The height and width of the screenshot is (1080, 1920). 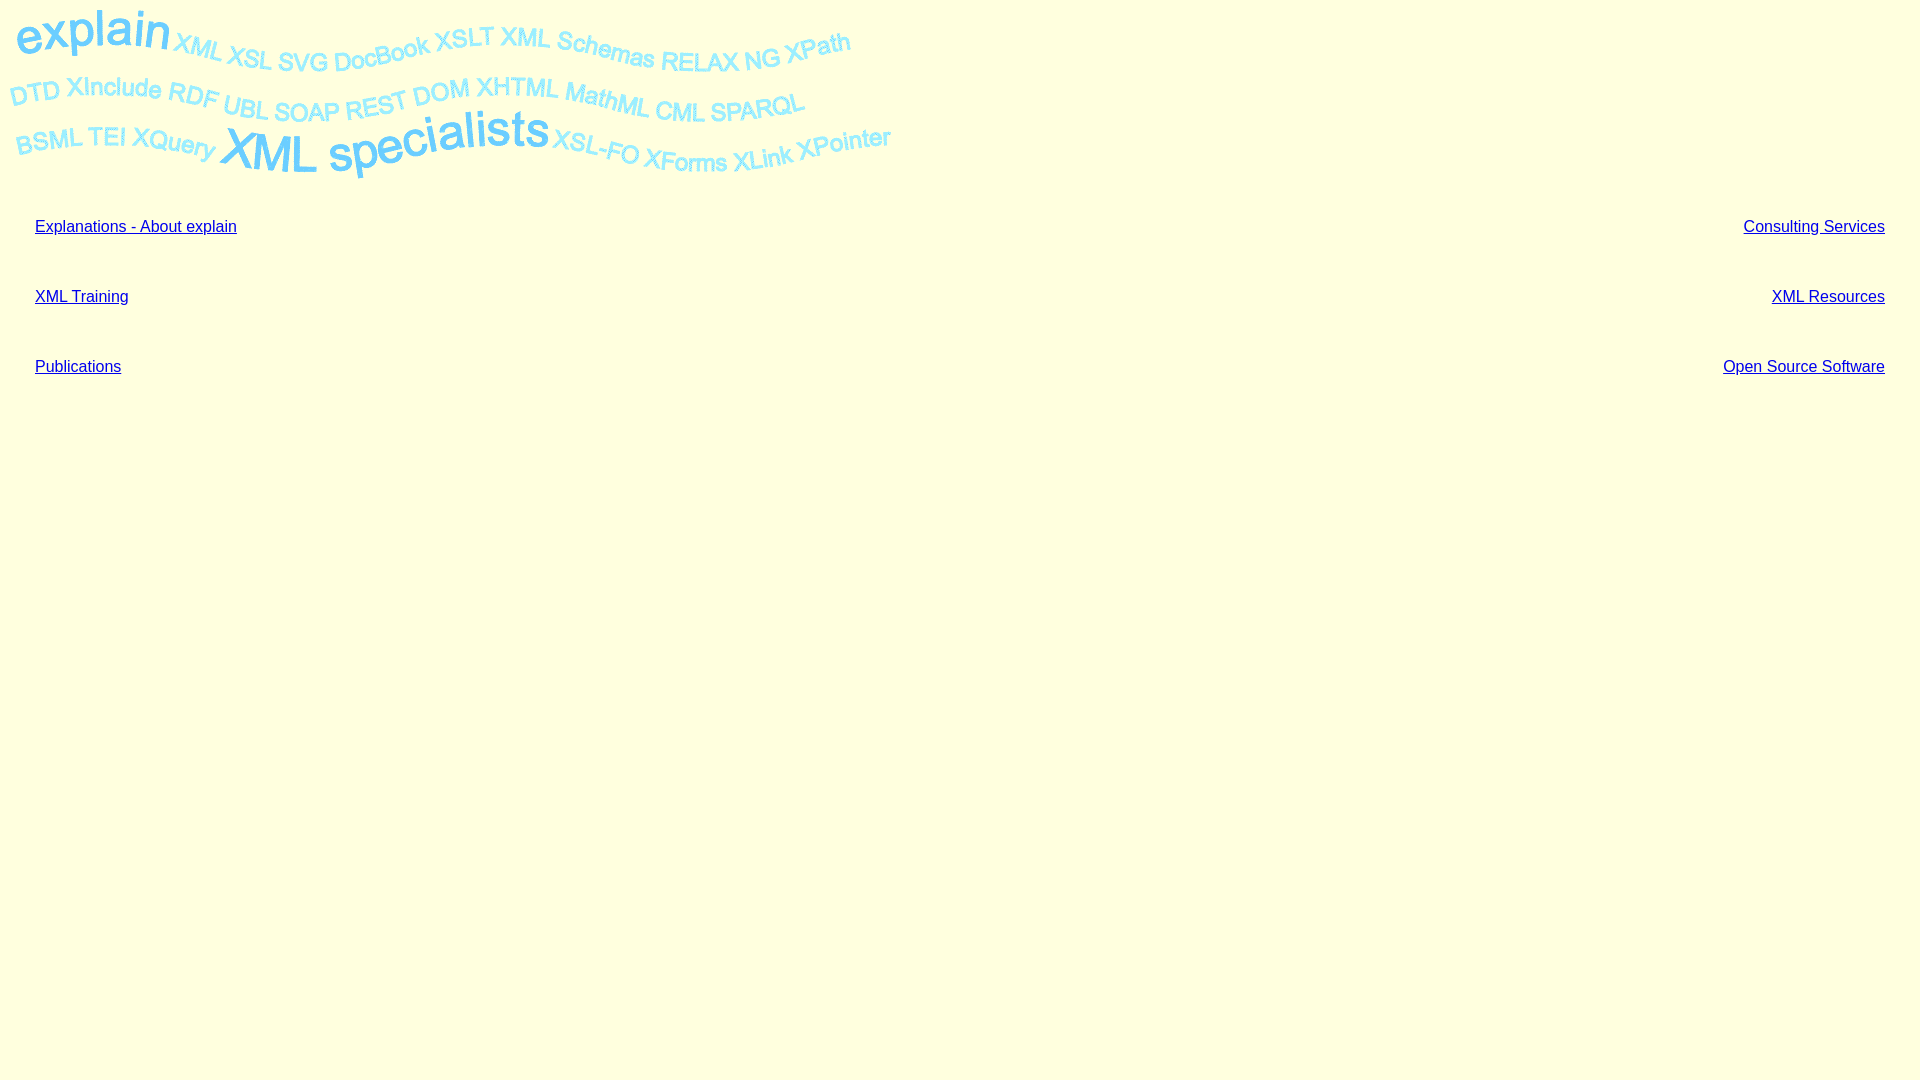 What do you see at coordinates (136, 226) in the screenshot?
I see `Explanations - About explain` at bounding box center [136, 226].